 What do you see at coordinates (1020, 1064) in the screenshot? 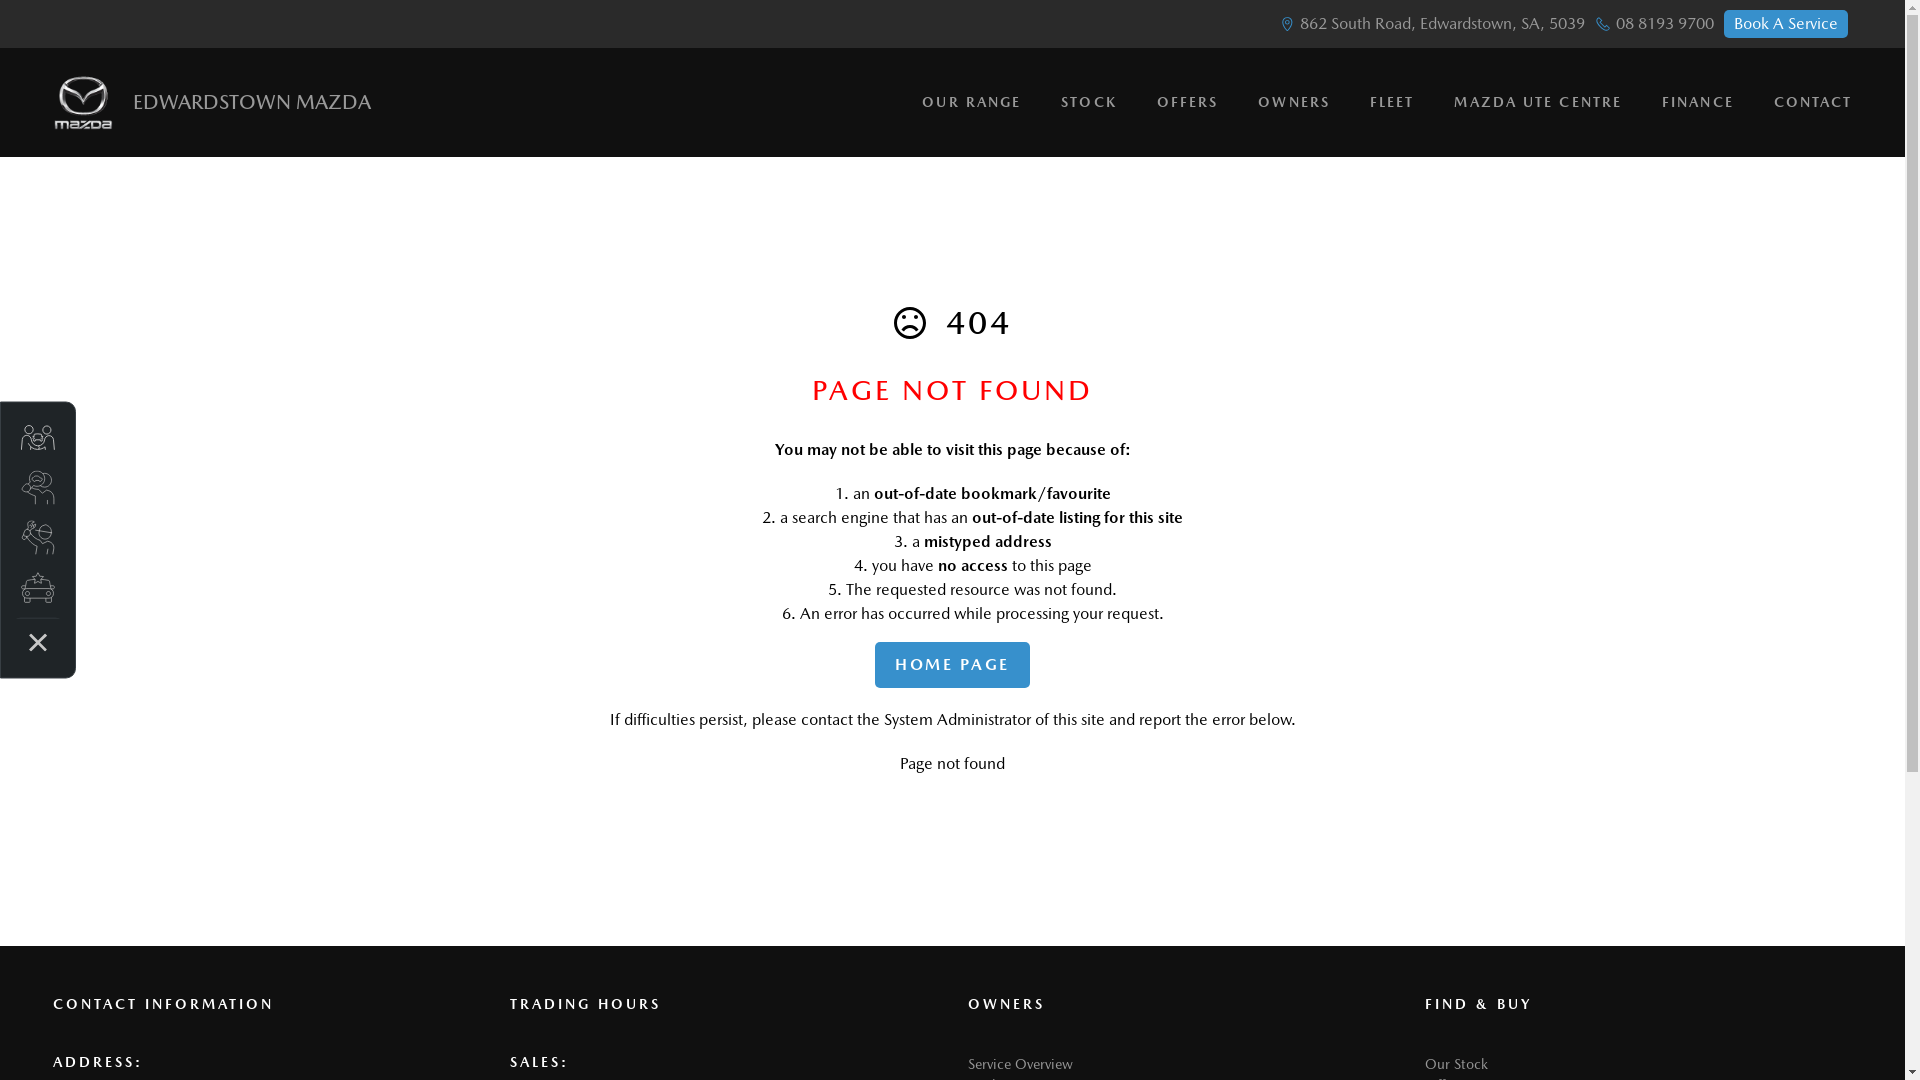
I see `Service Overview` at bounding box center [1020, 1064].